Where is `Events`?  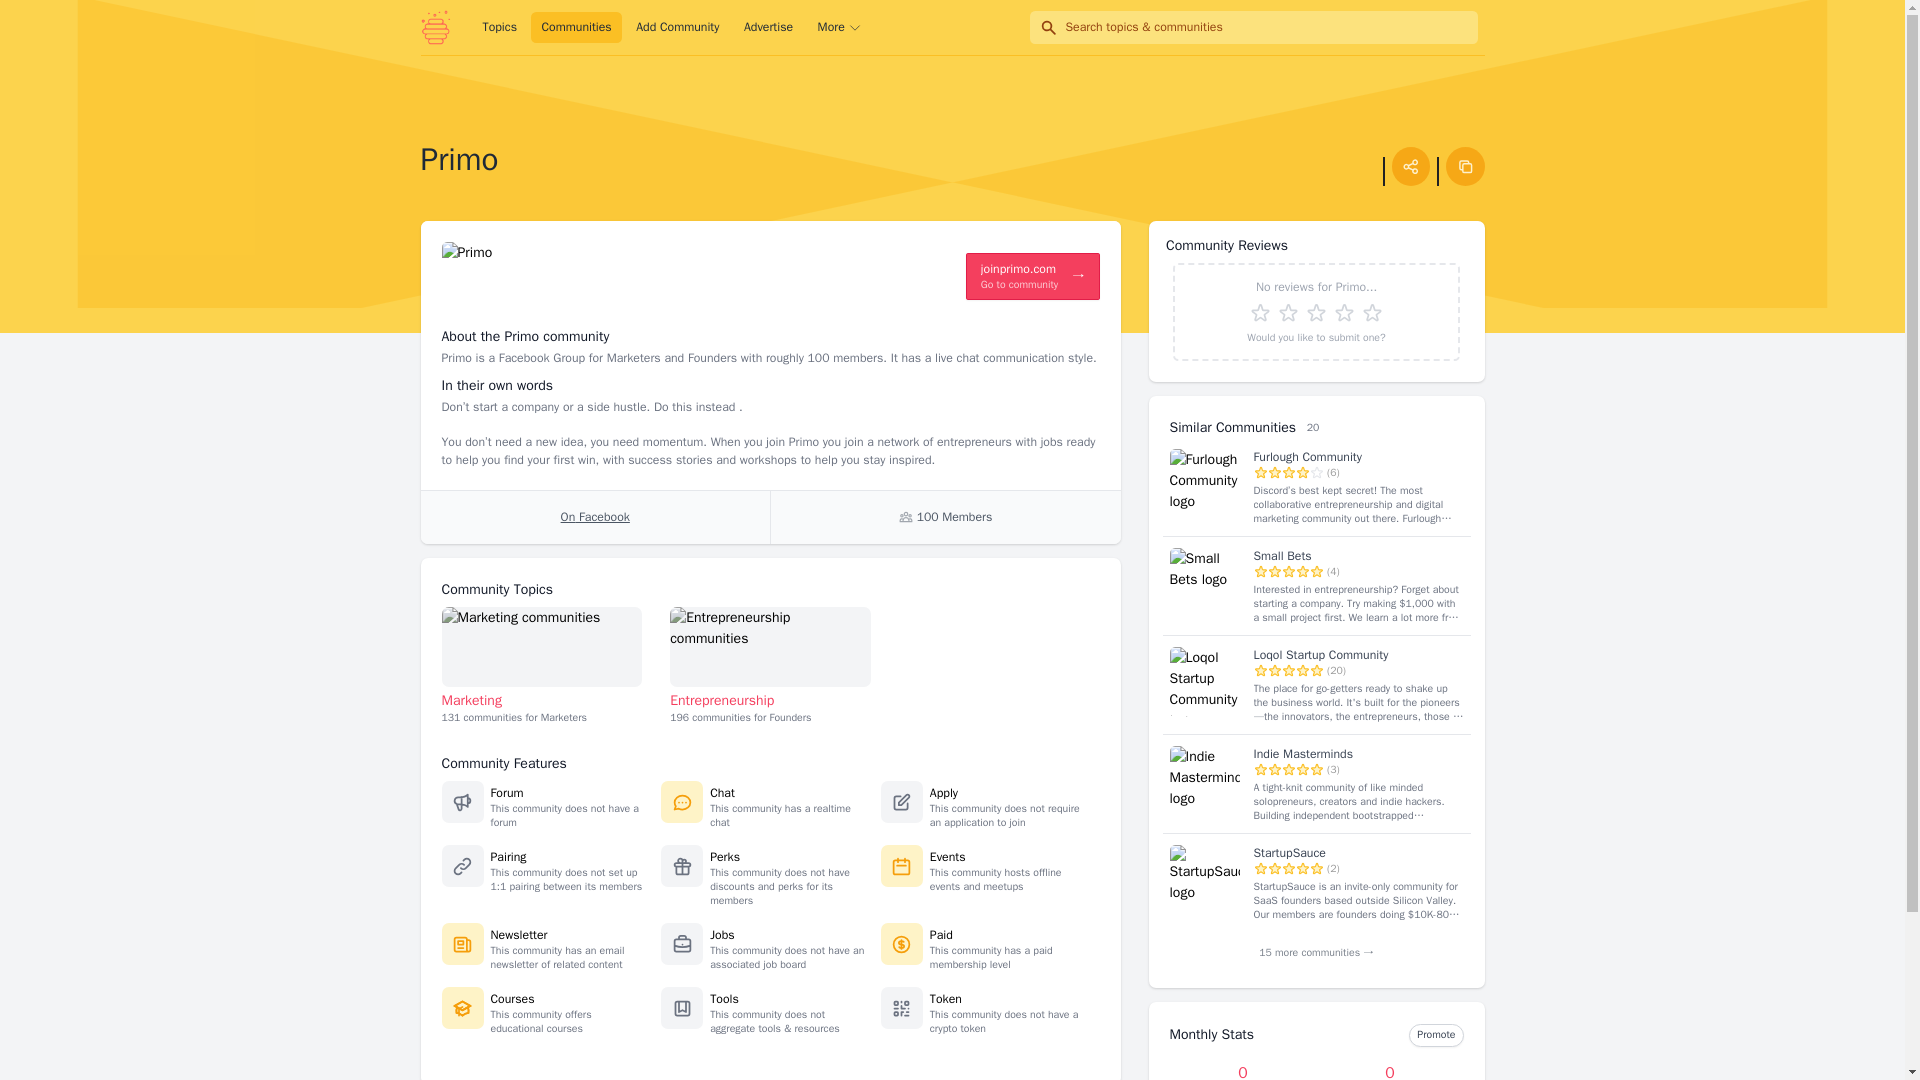
Events is located at coordinates (947, 856).